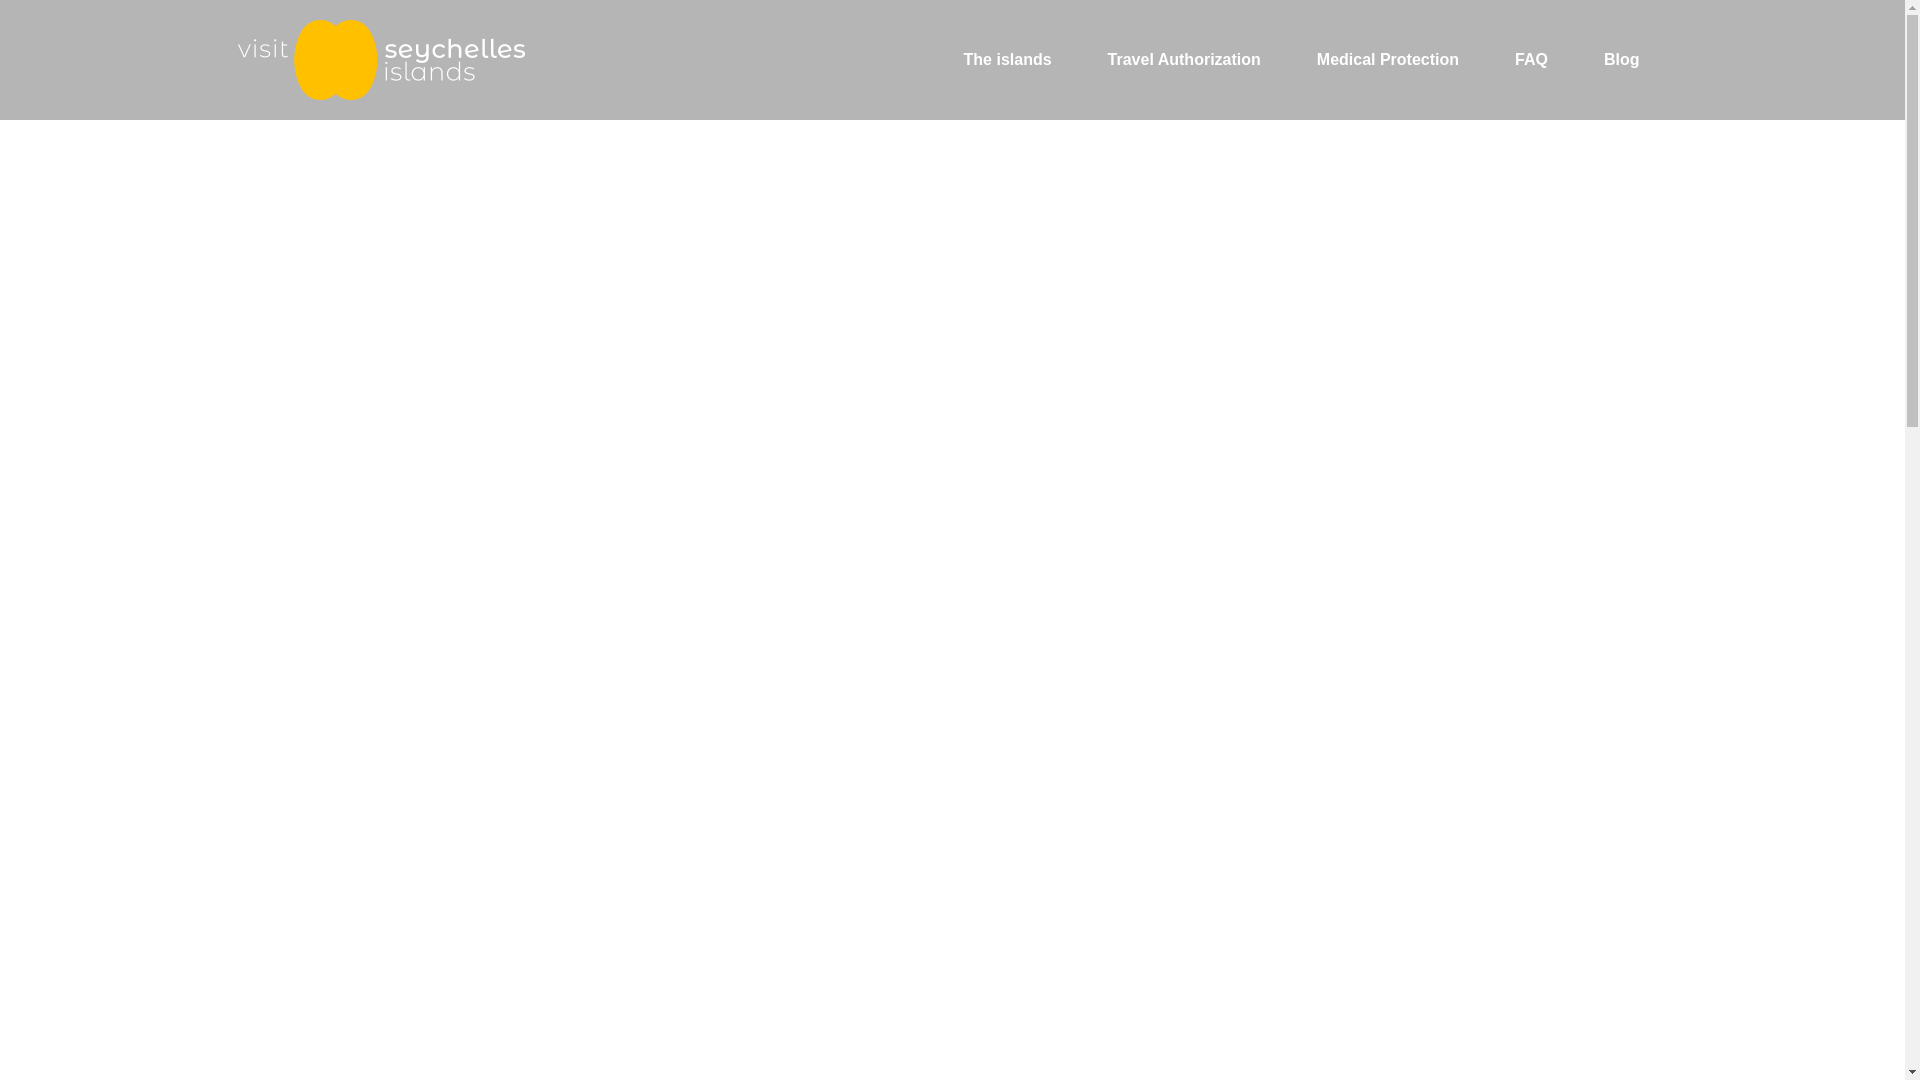 Image resolution: width=1920 pixels, height=1080 pixels. What do you see at coordinates (1622, 60) in the screenshot?
I see `Blog` at bounding box center [1622, 60].